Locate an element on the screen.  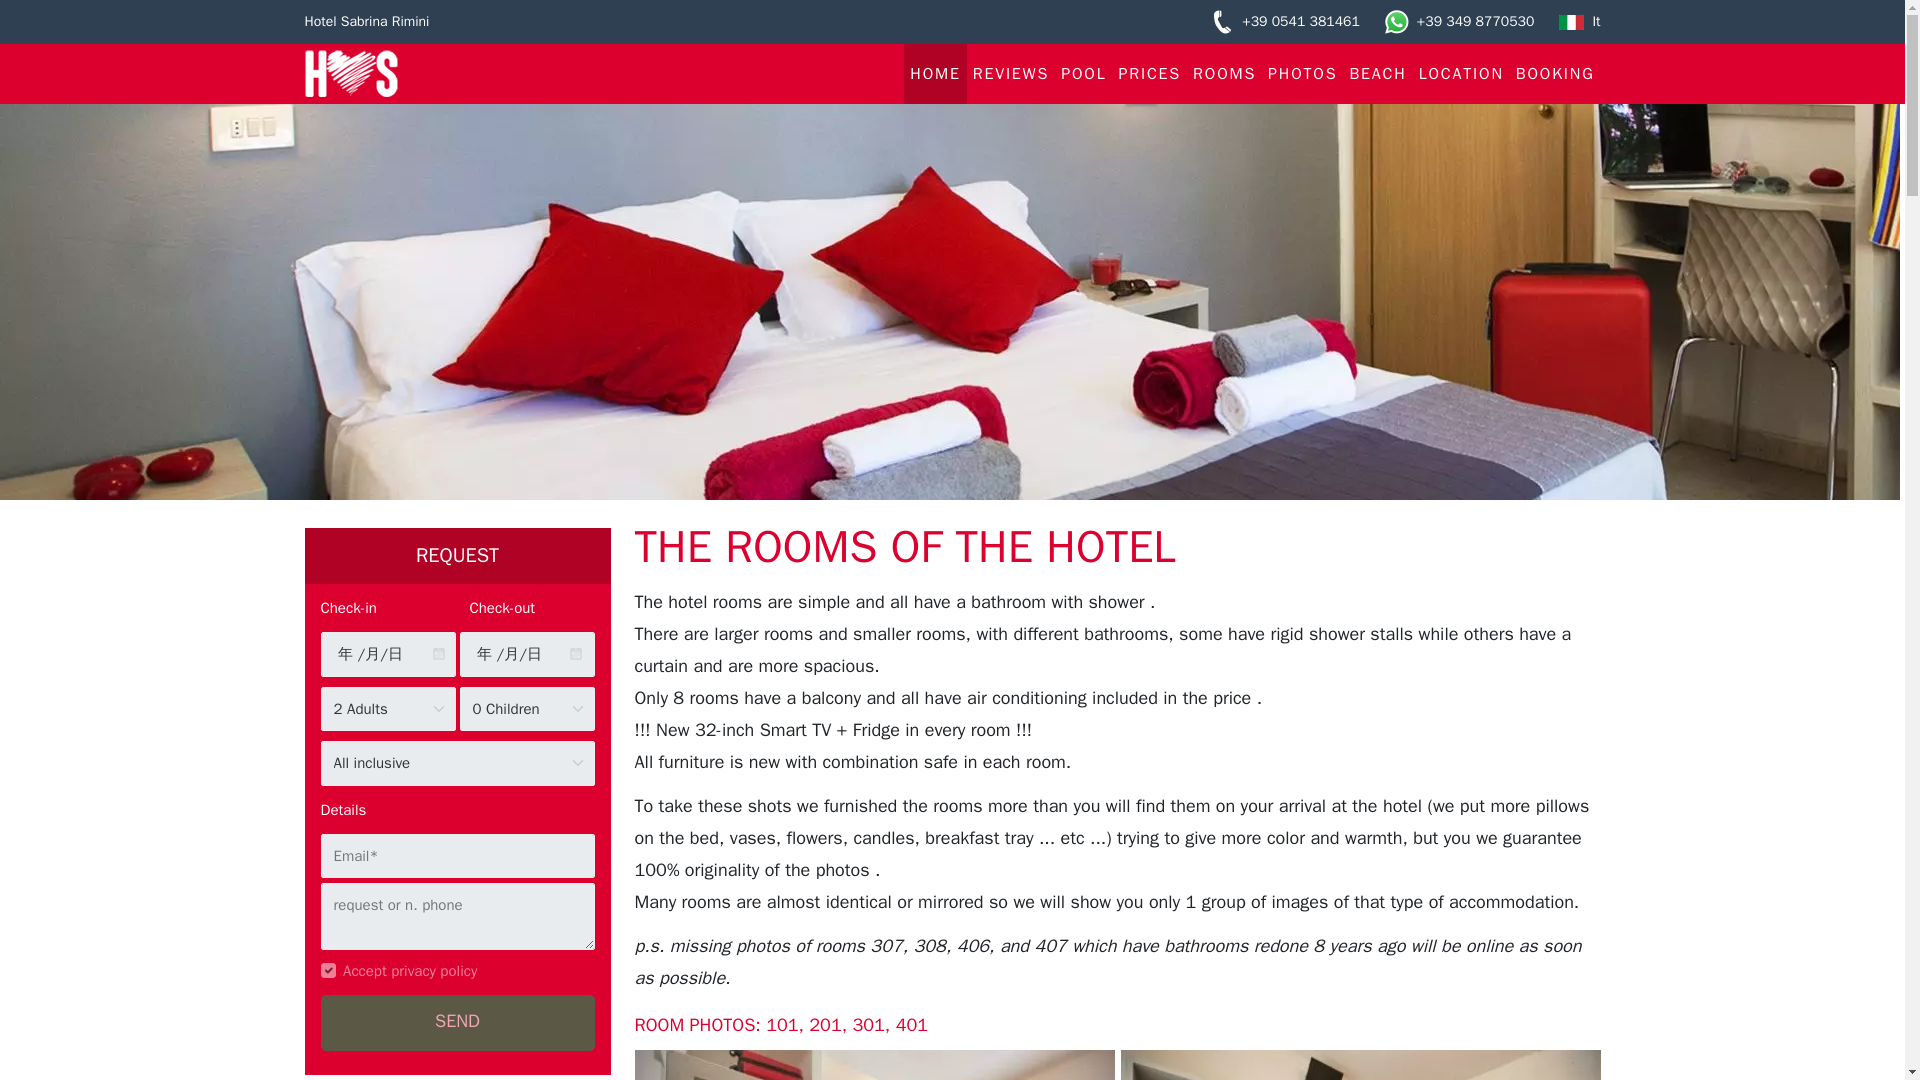
BOOKING is located at coordinates (1555, 74).